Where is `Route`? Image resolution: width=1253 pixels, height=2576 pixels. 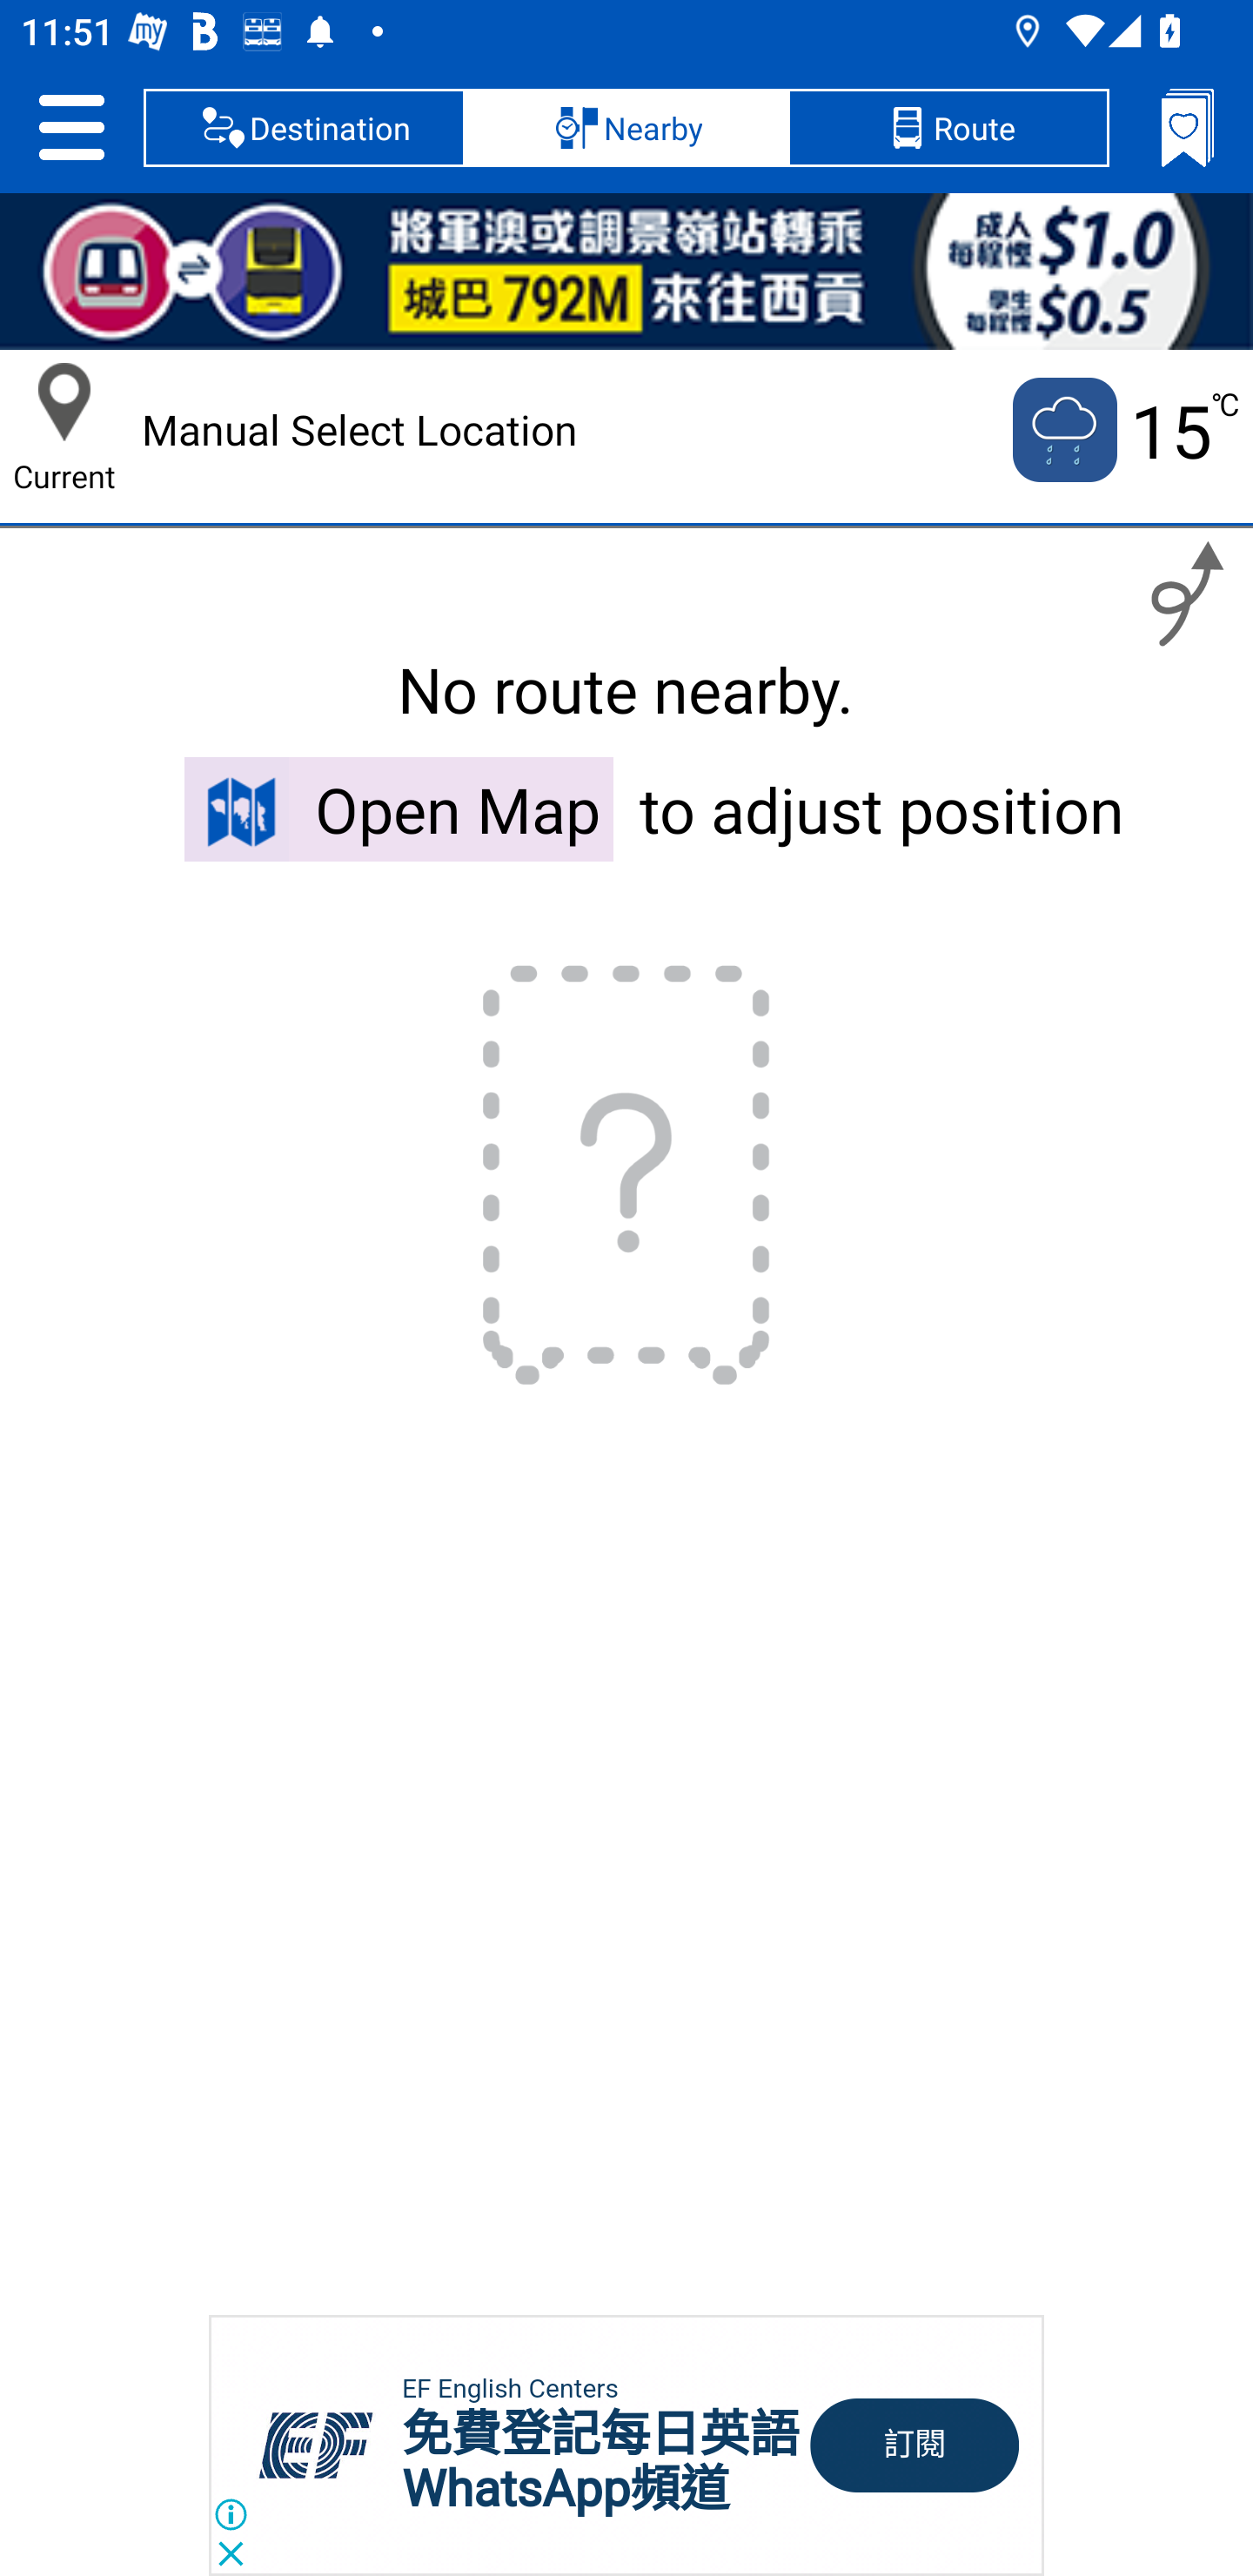 Route is located at coordinates (948, 127).